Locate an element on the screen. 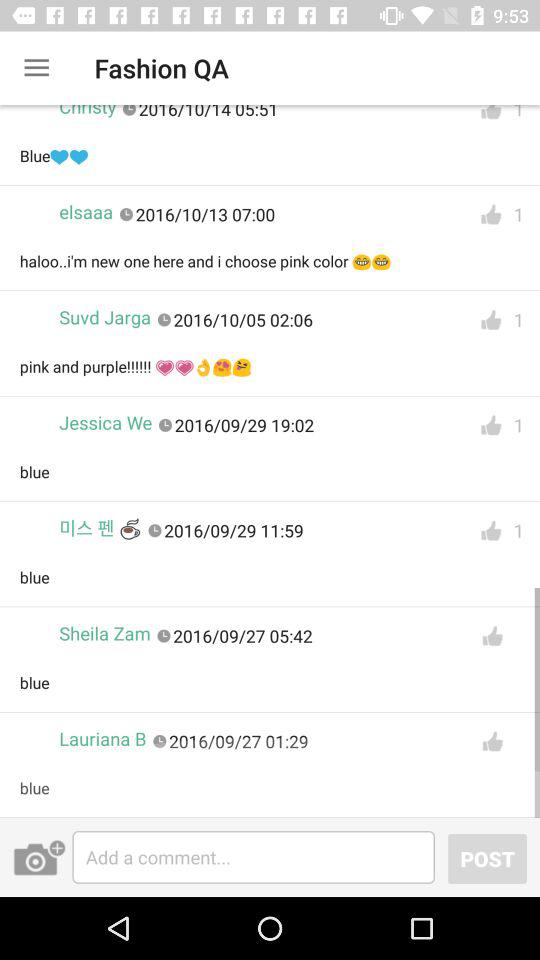 This screenshot has height=960, width=540. thumbs up button that you liked the content of message is located at coordinates (491, 530).